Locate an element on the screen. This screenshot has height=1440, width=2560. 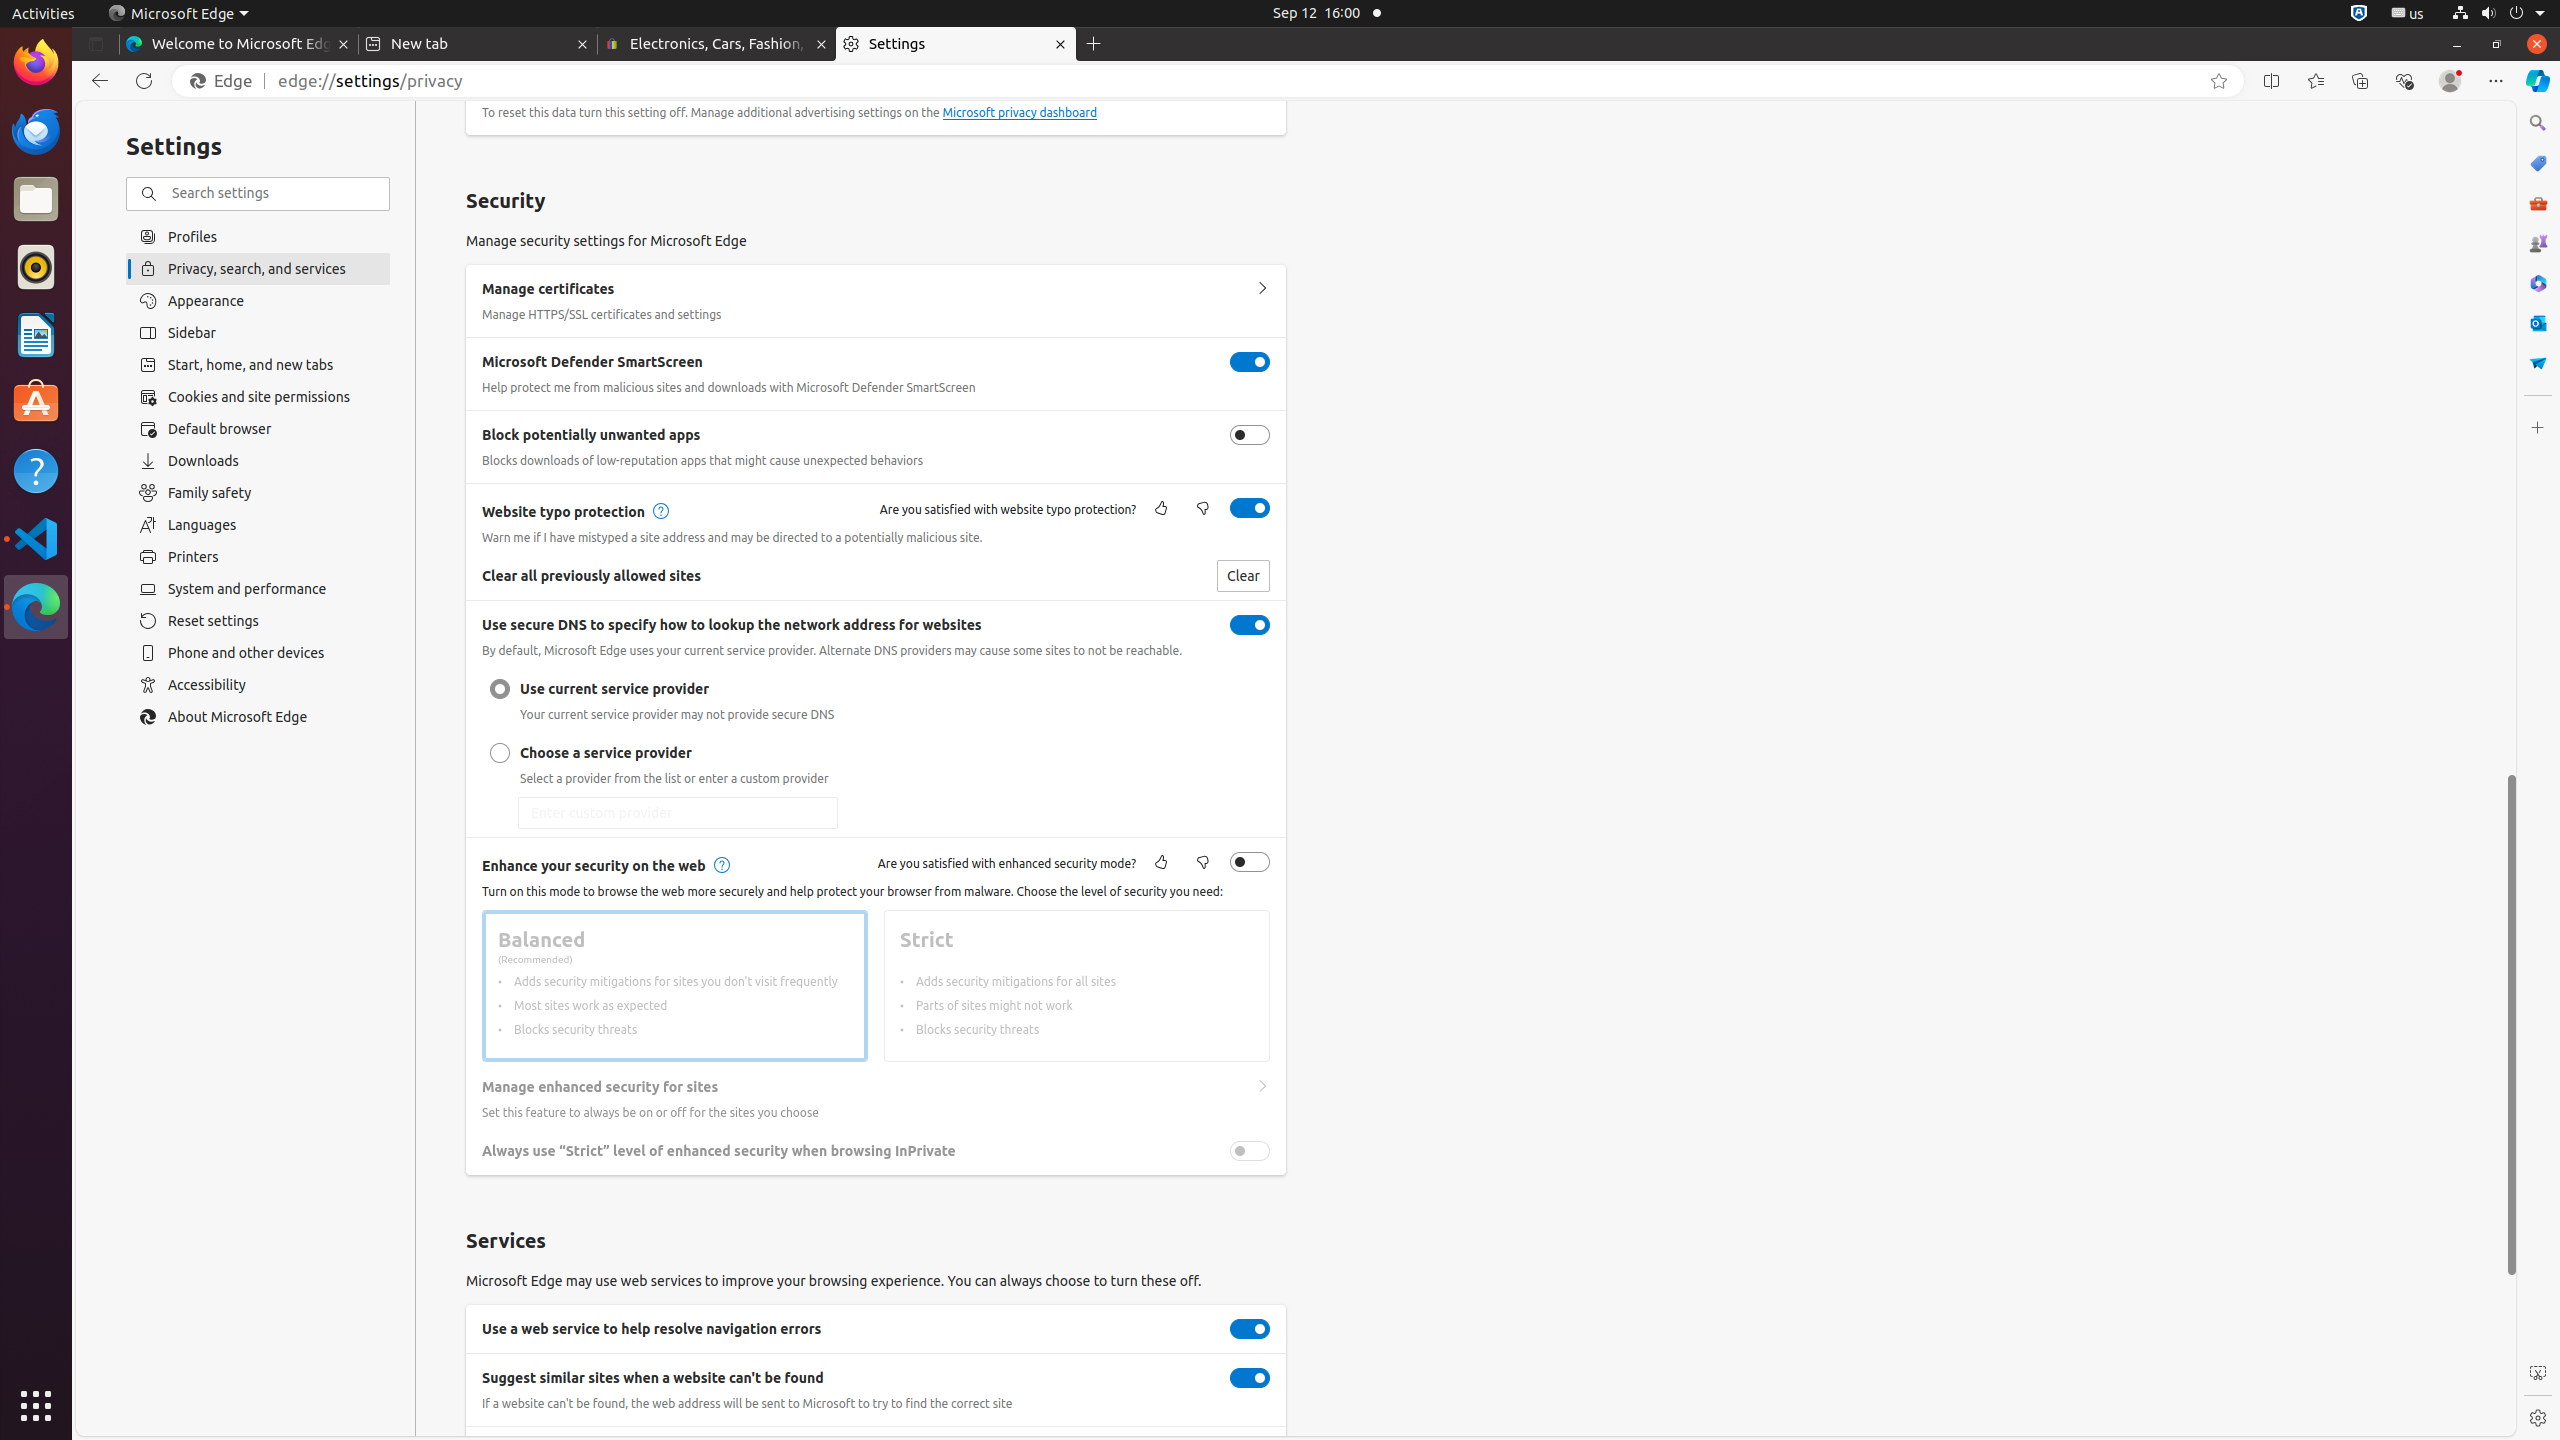
Use a web service to help resolve navigation errors is located at coordinates (1250, 1329).